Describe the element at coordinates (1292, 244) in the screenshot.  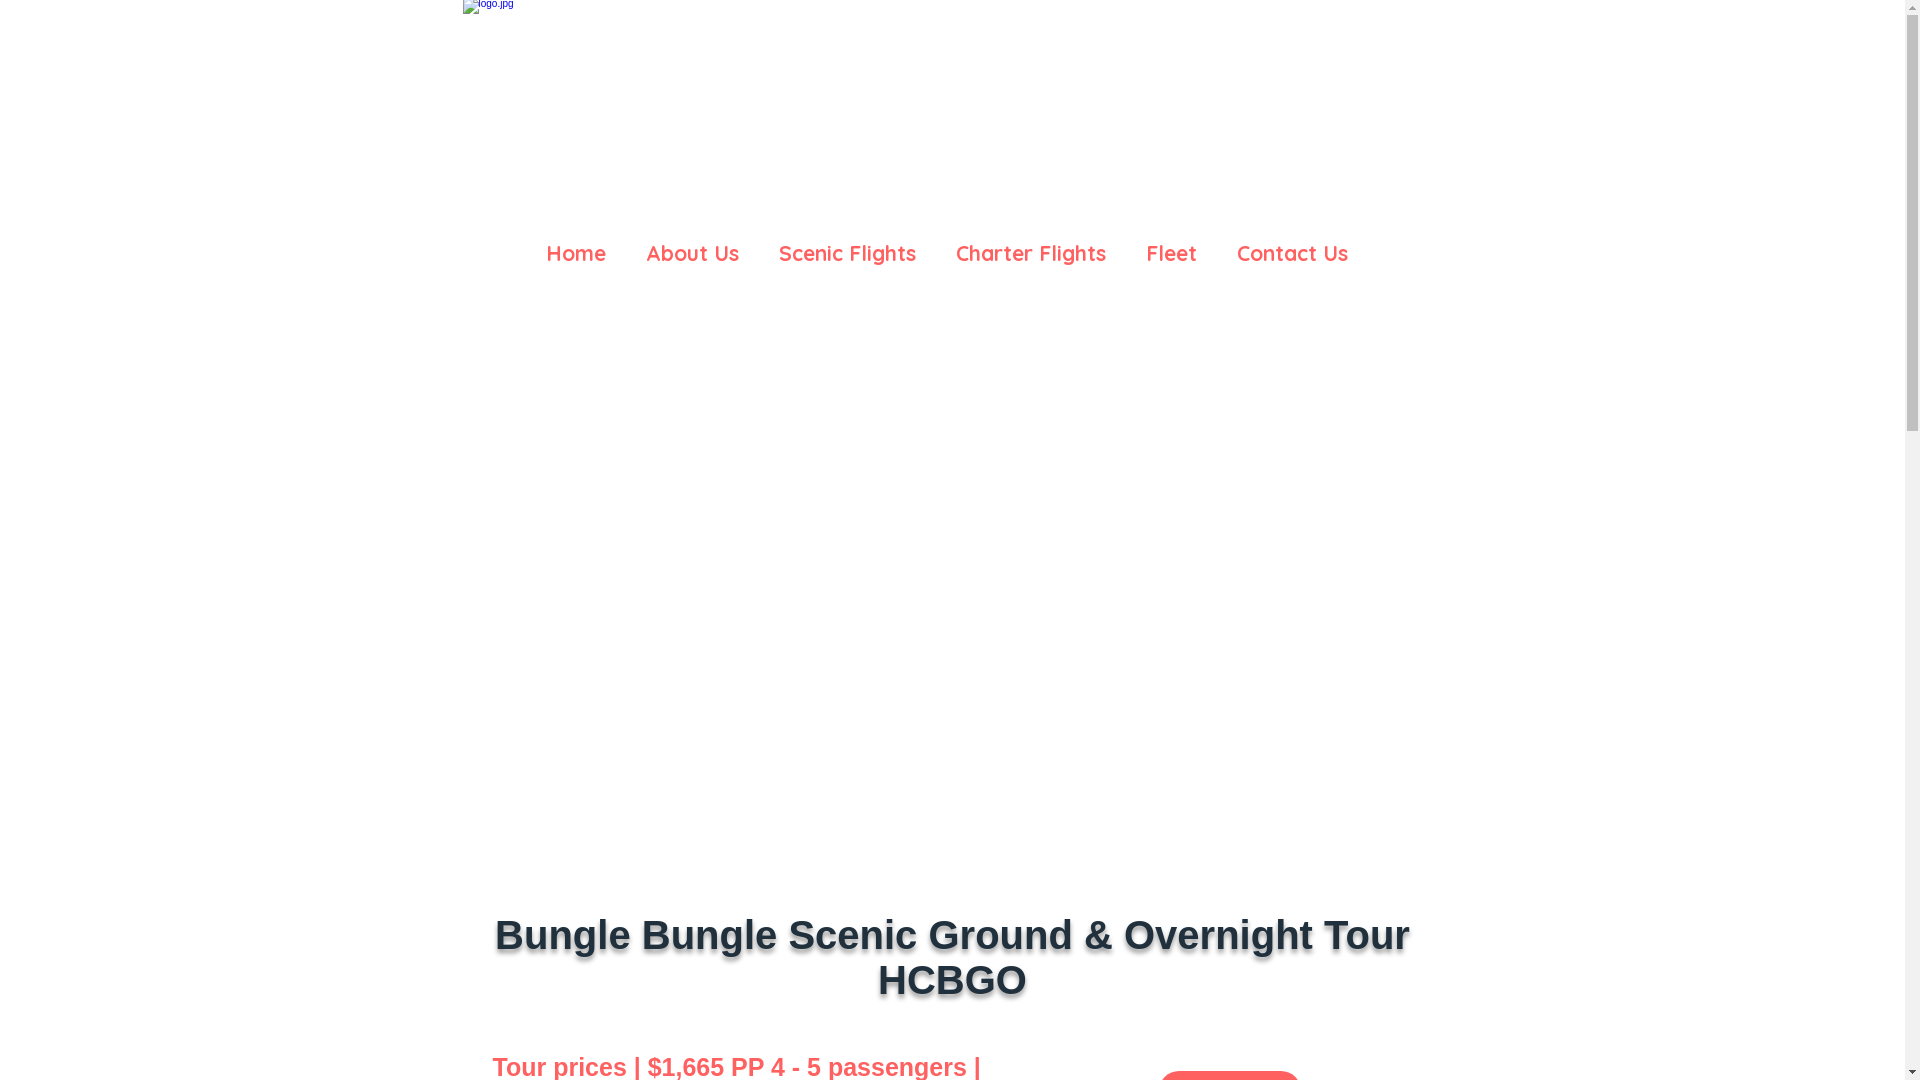
I see `Contact Us` at that location.